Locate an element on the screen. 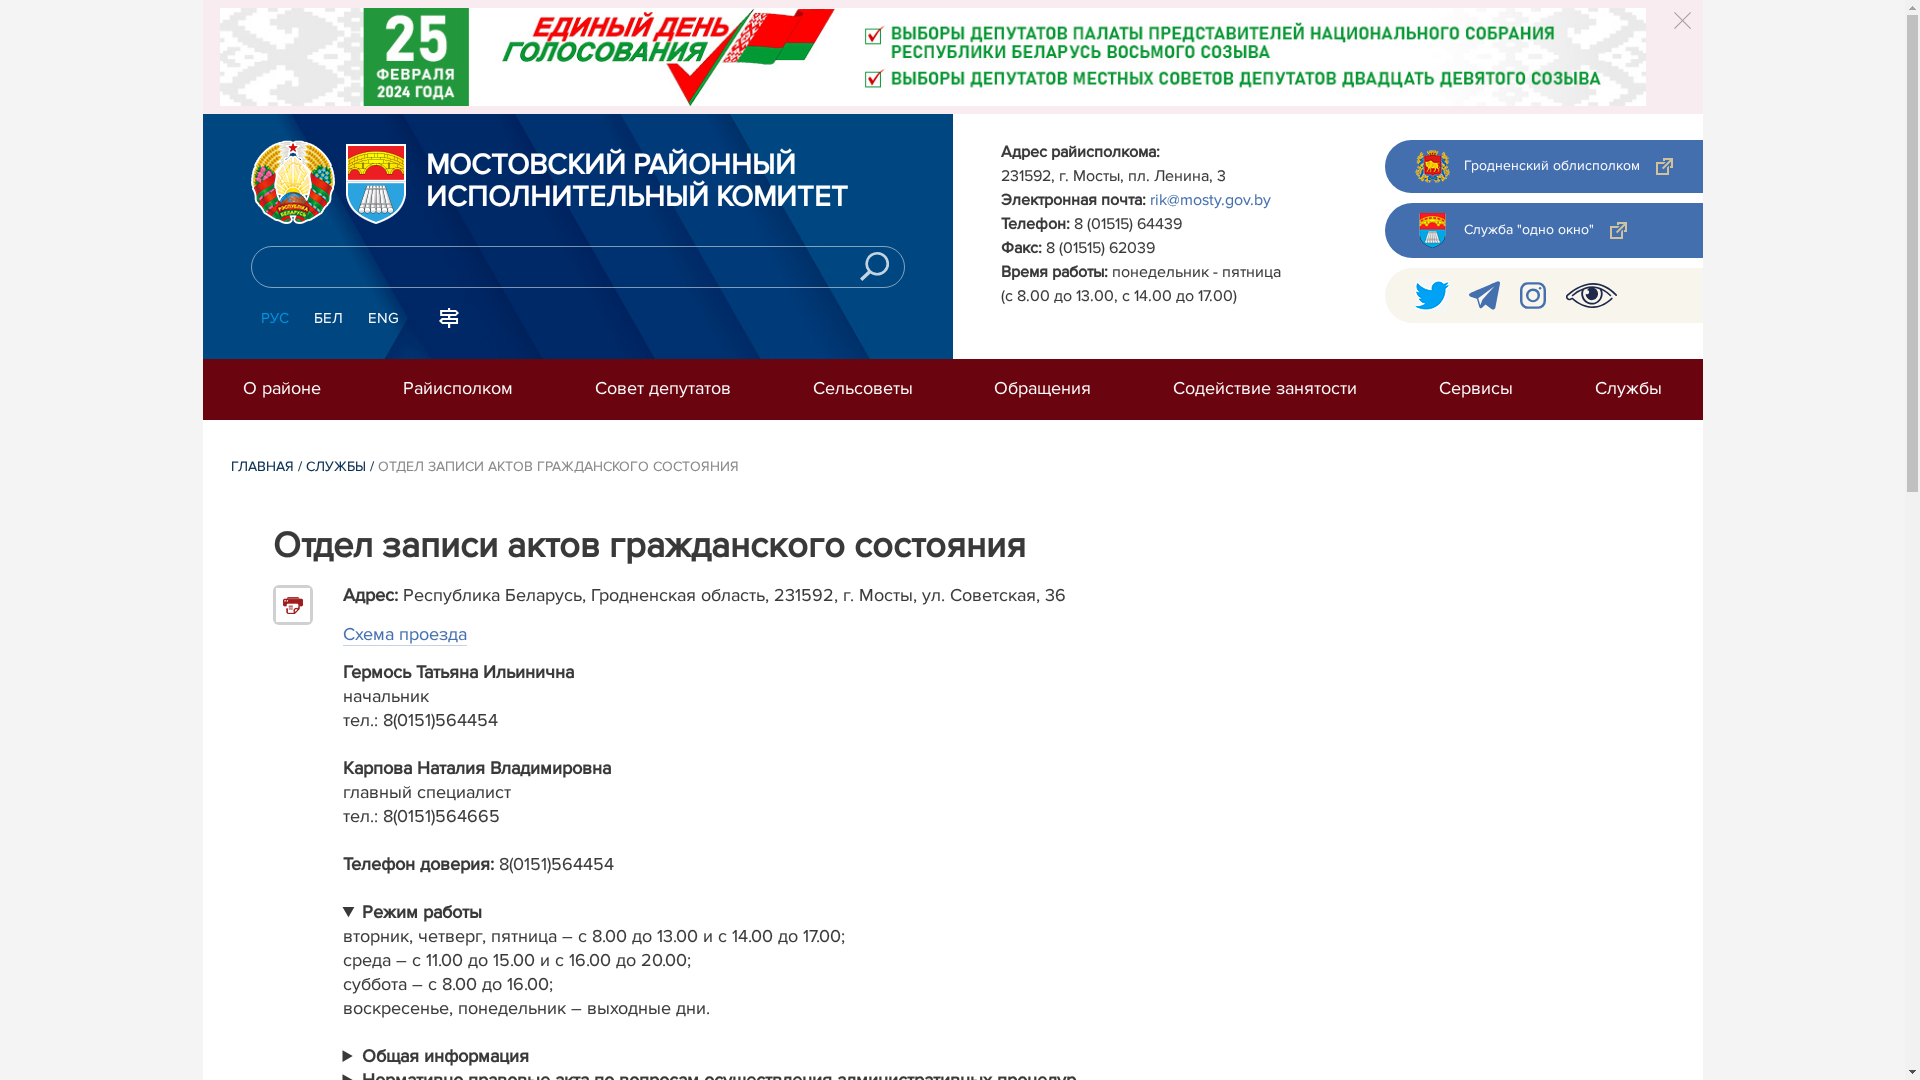  rik@mosty.gov.by is located at coordinates (1210, 200).